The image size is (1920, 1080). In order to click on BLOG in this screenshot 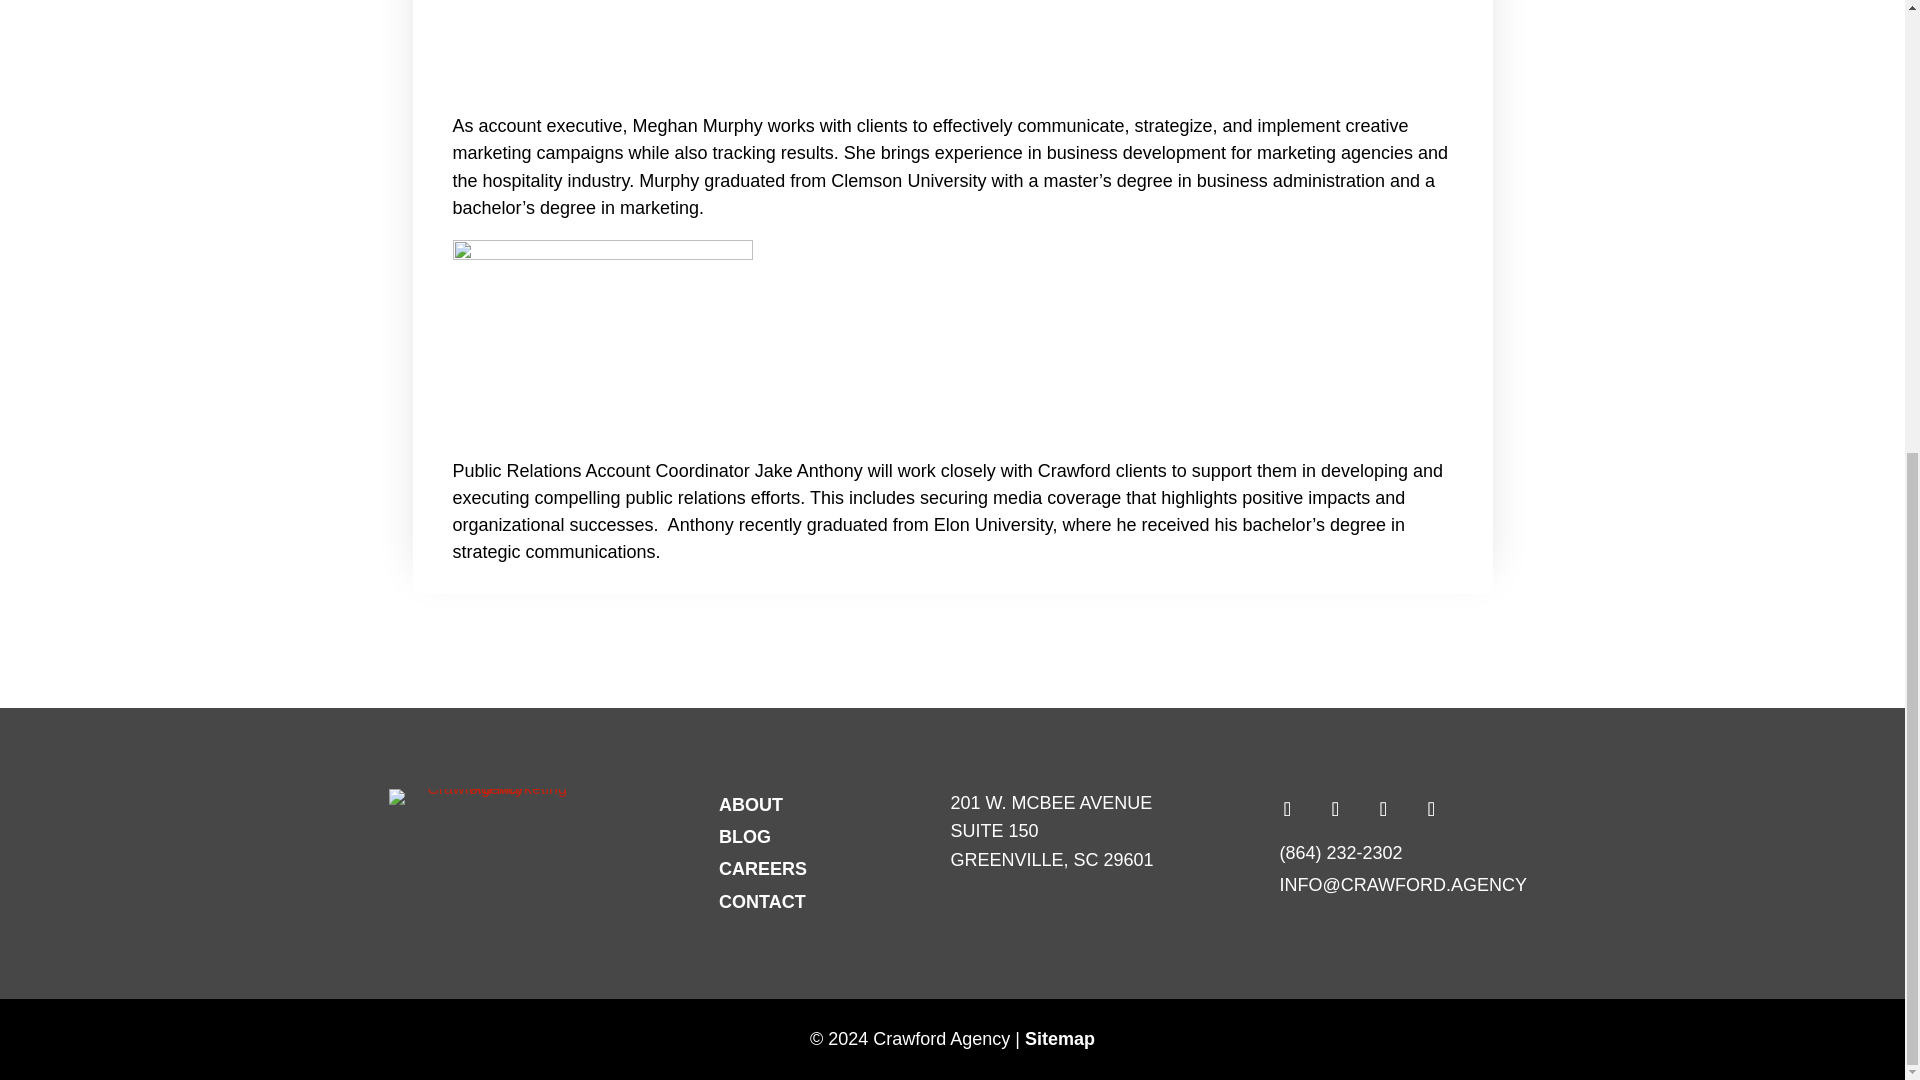, I will do `click(1052, 831)`.